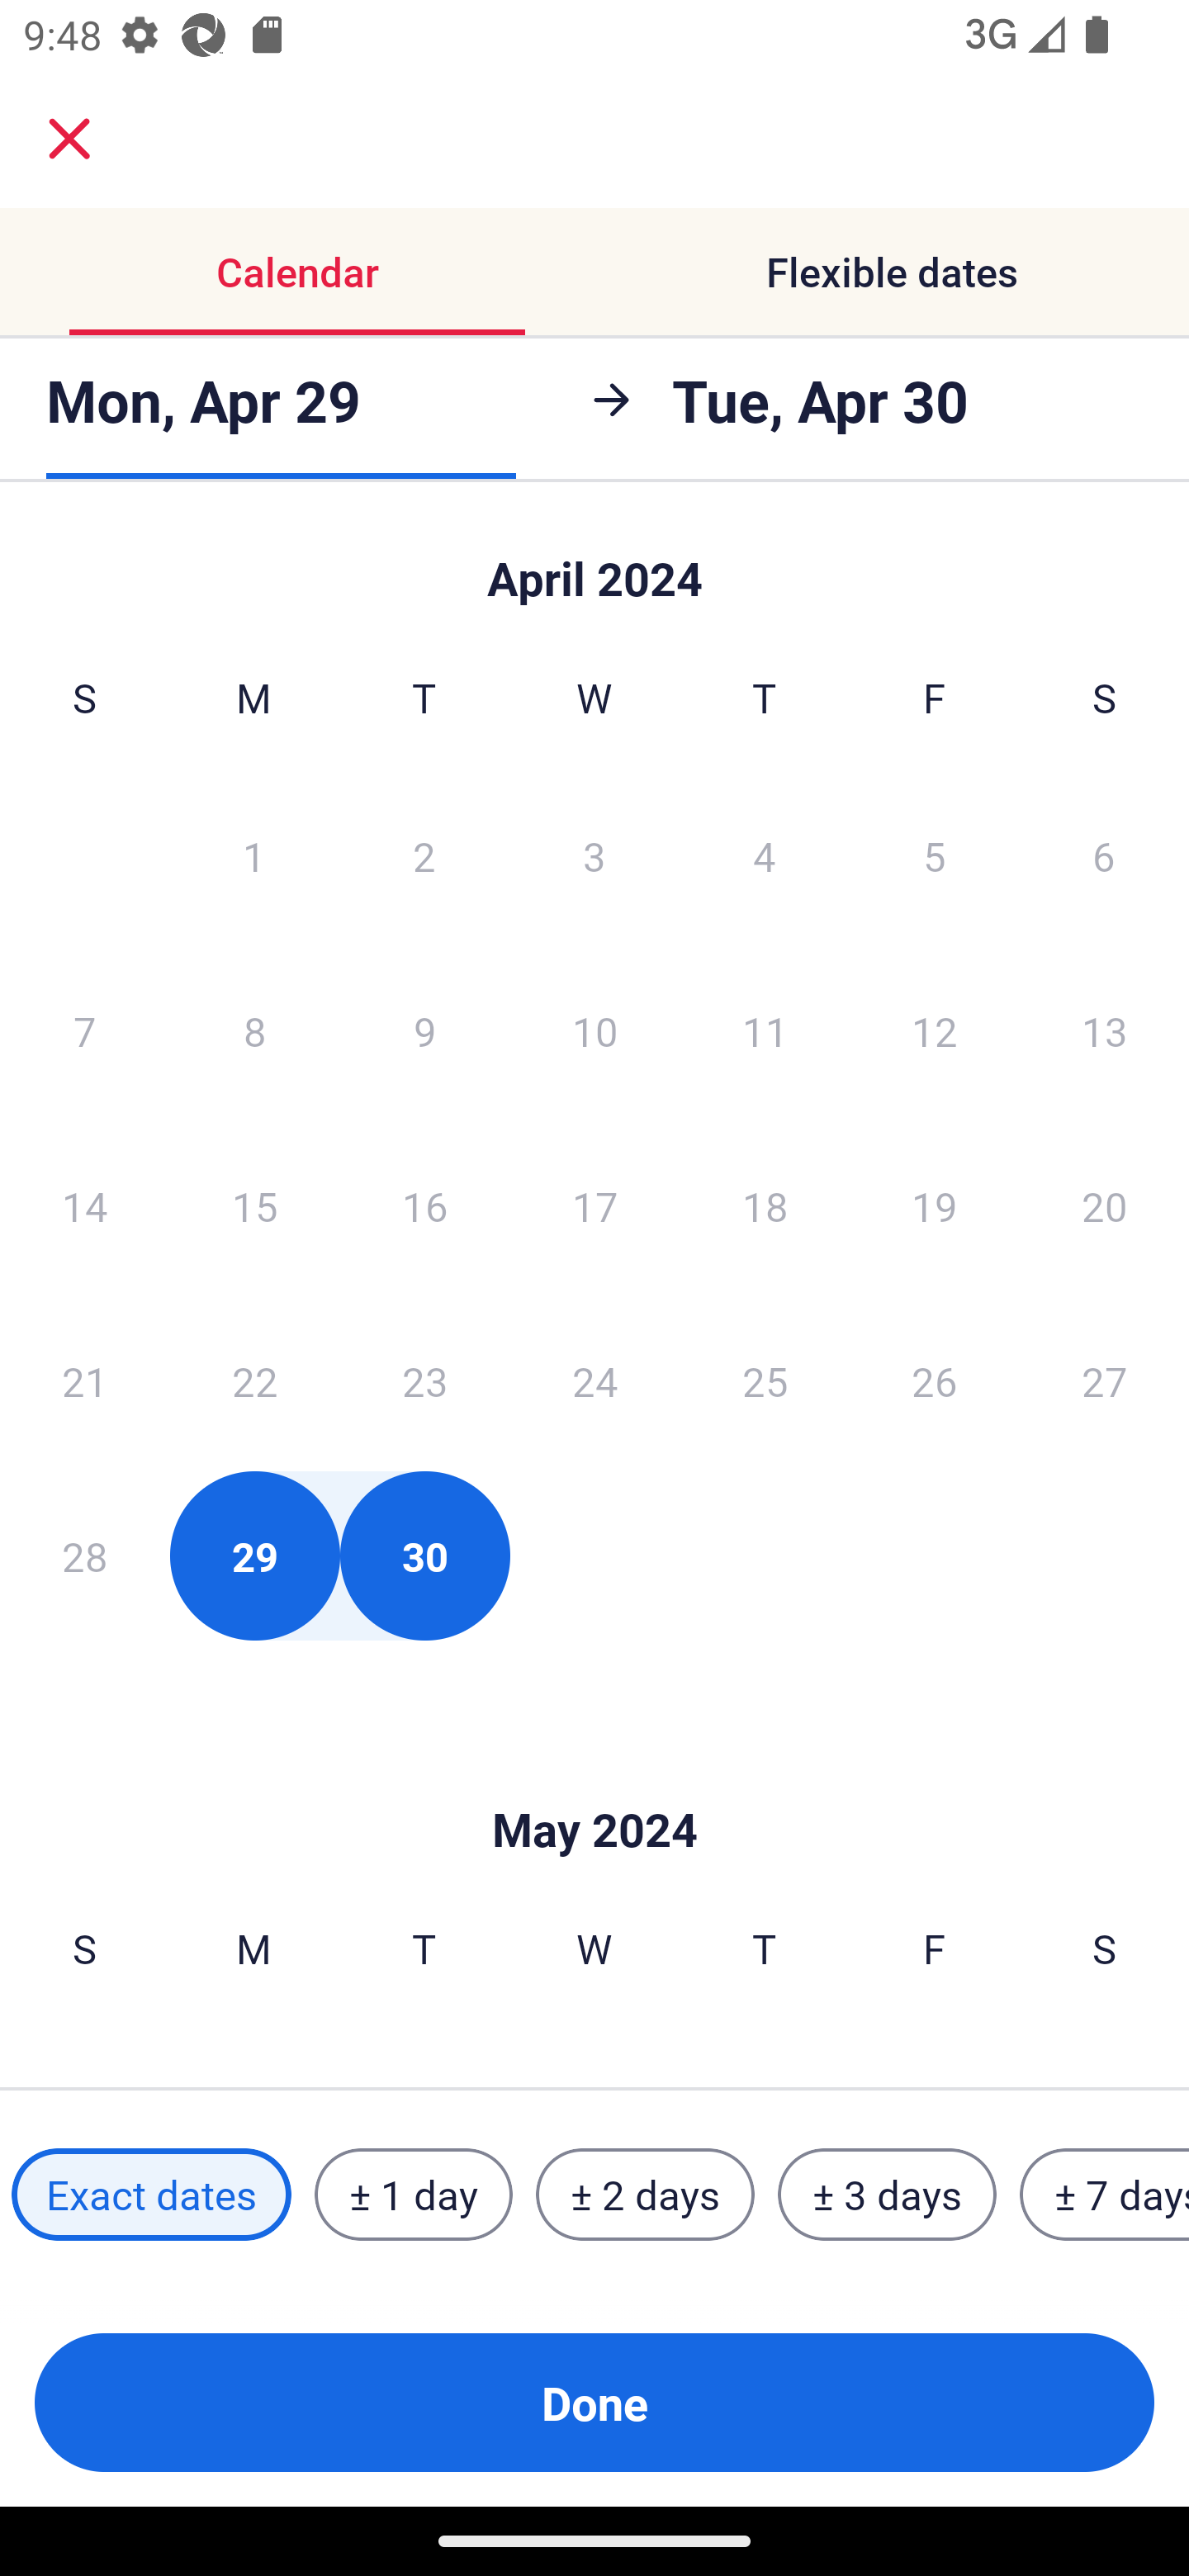 This screenshot has width=1189, height=2576. What do you see at coordinates (1105, 1205) in the screenshot?
I see `20 Saturday, April 20, 2024` at bounding box center [1105, 1205].